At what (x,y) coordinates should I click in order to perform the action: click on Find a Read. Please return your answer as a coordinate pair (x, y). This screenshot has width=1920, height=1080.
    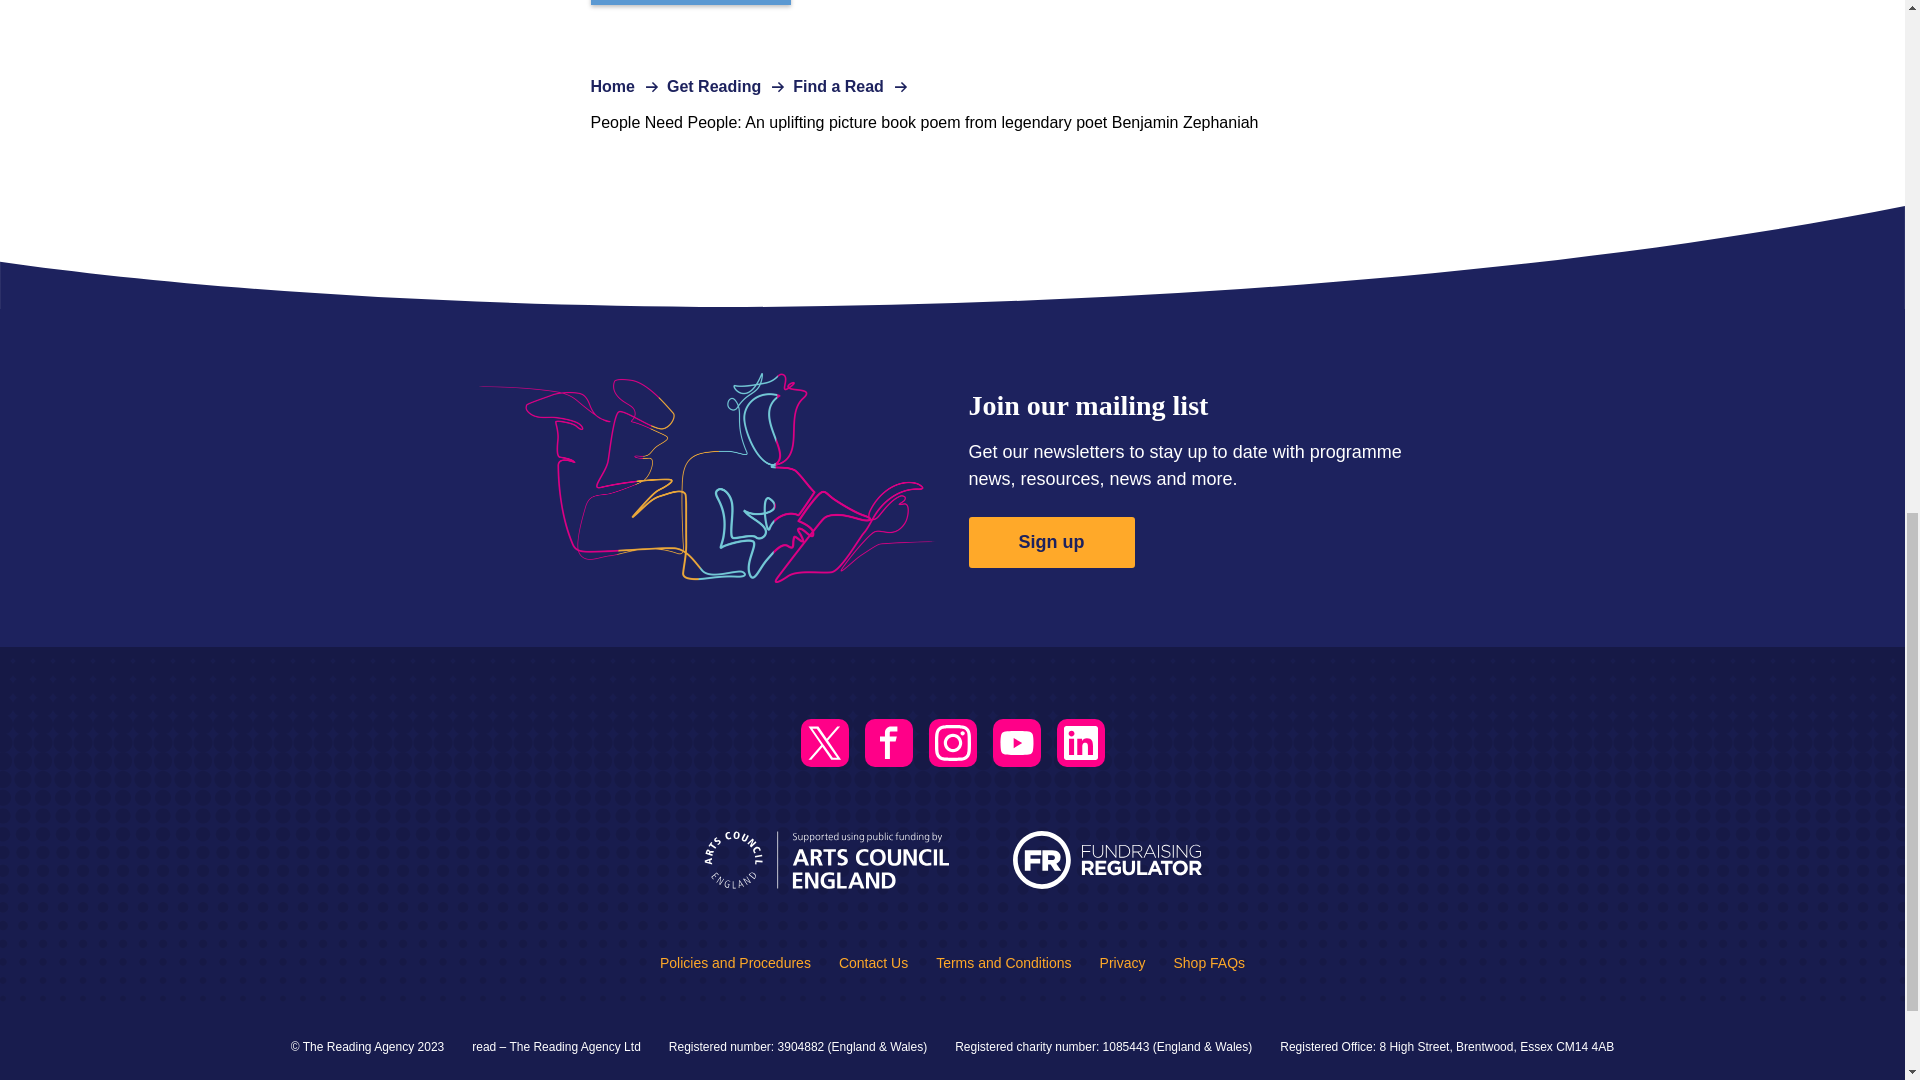
    Looking at the image, I should click on (838, 86).